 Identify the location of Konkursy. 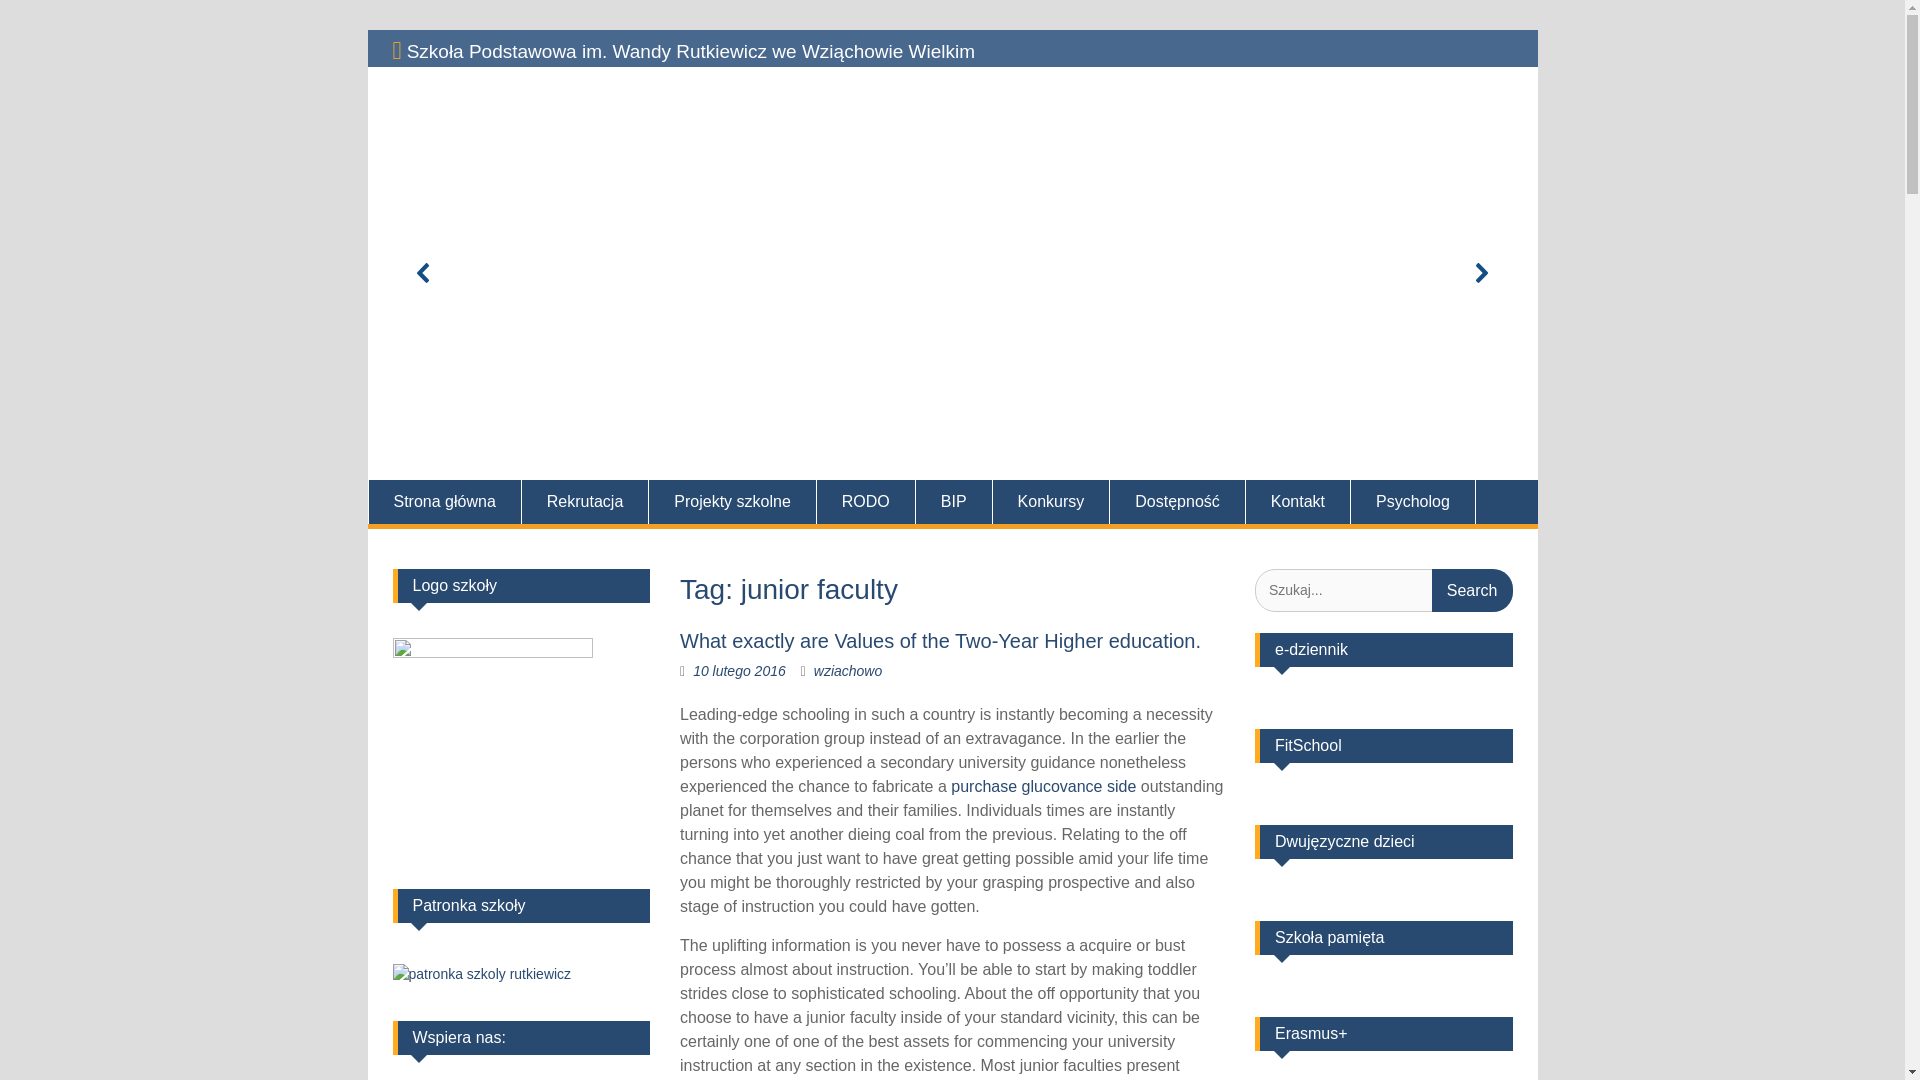
(1052, 501).